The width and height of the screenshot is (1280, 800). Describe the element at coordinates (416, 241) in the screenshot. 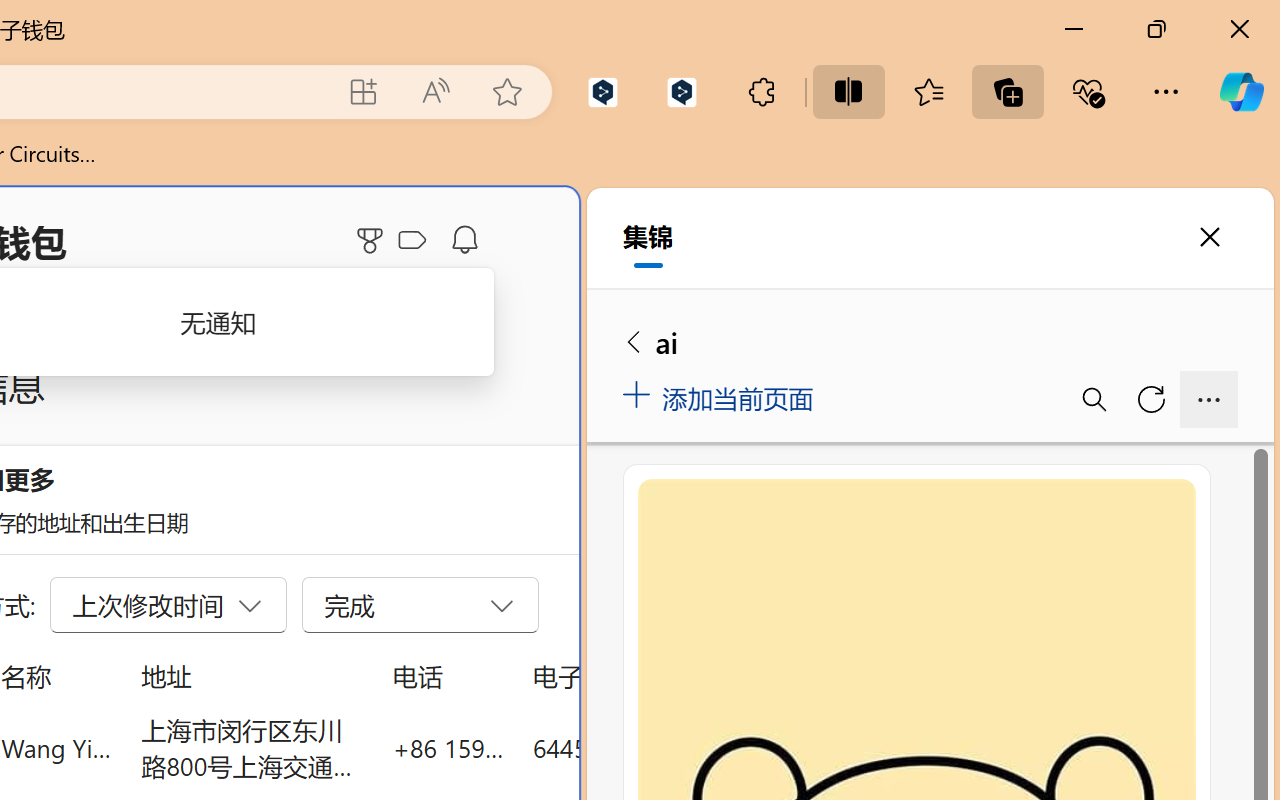

I see `Microsoft Cashback` at that location.